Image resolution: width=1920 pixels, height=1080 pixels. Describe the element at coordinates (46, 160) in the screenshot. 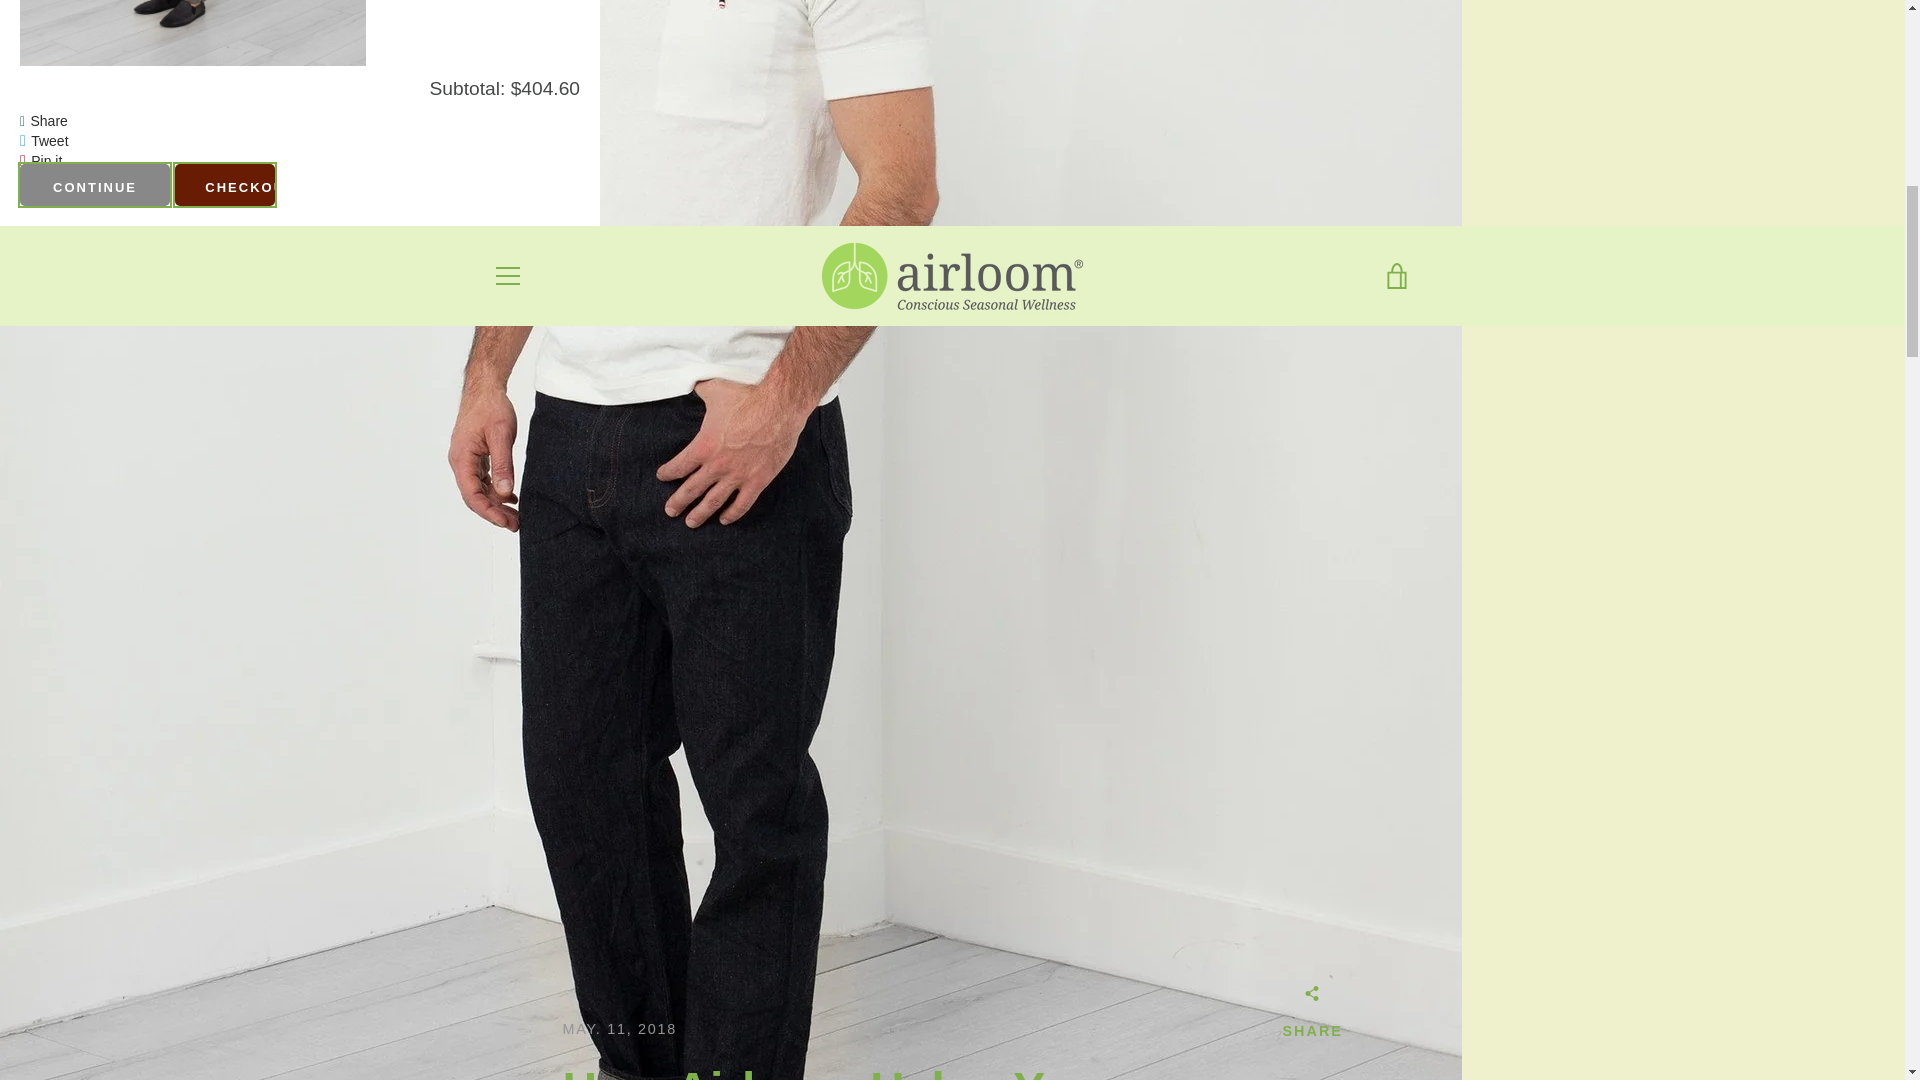

I see `Pin it` at that location.